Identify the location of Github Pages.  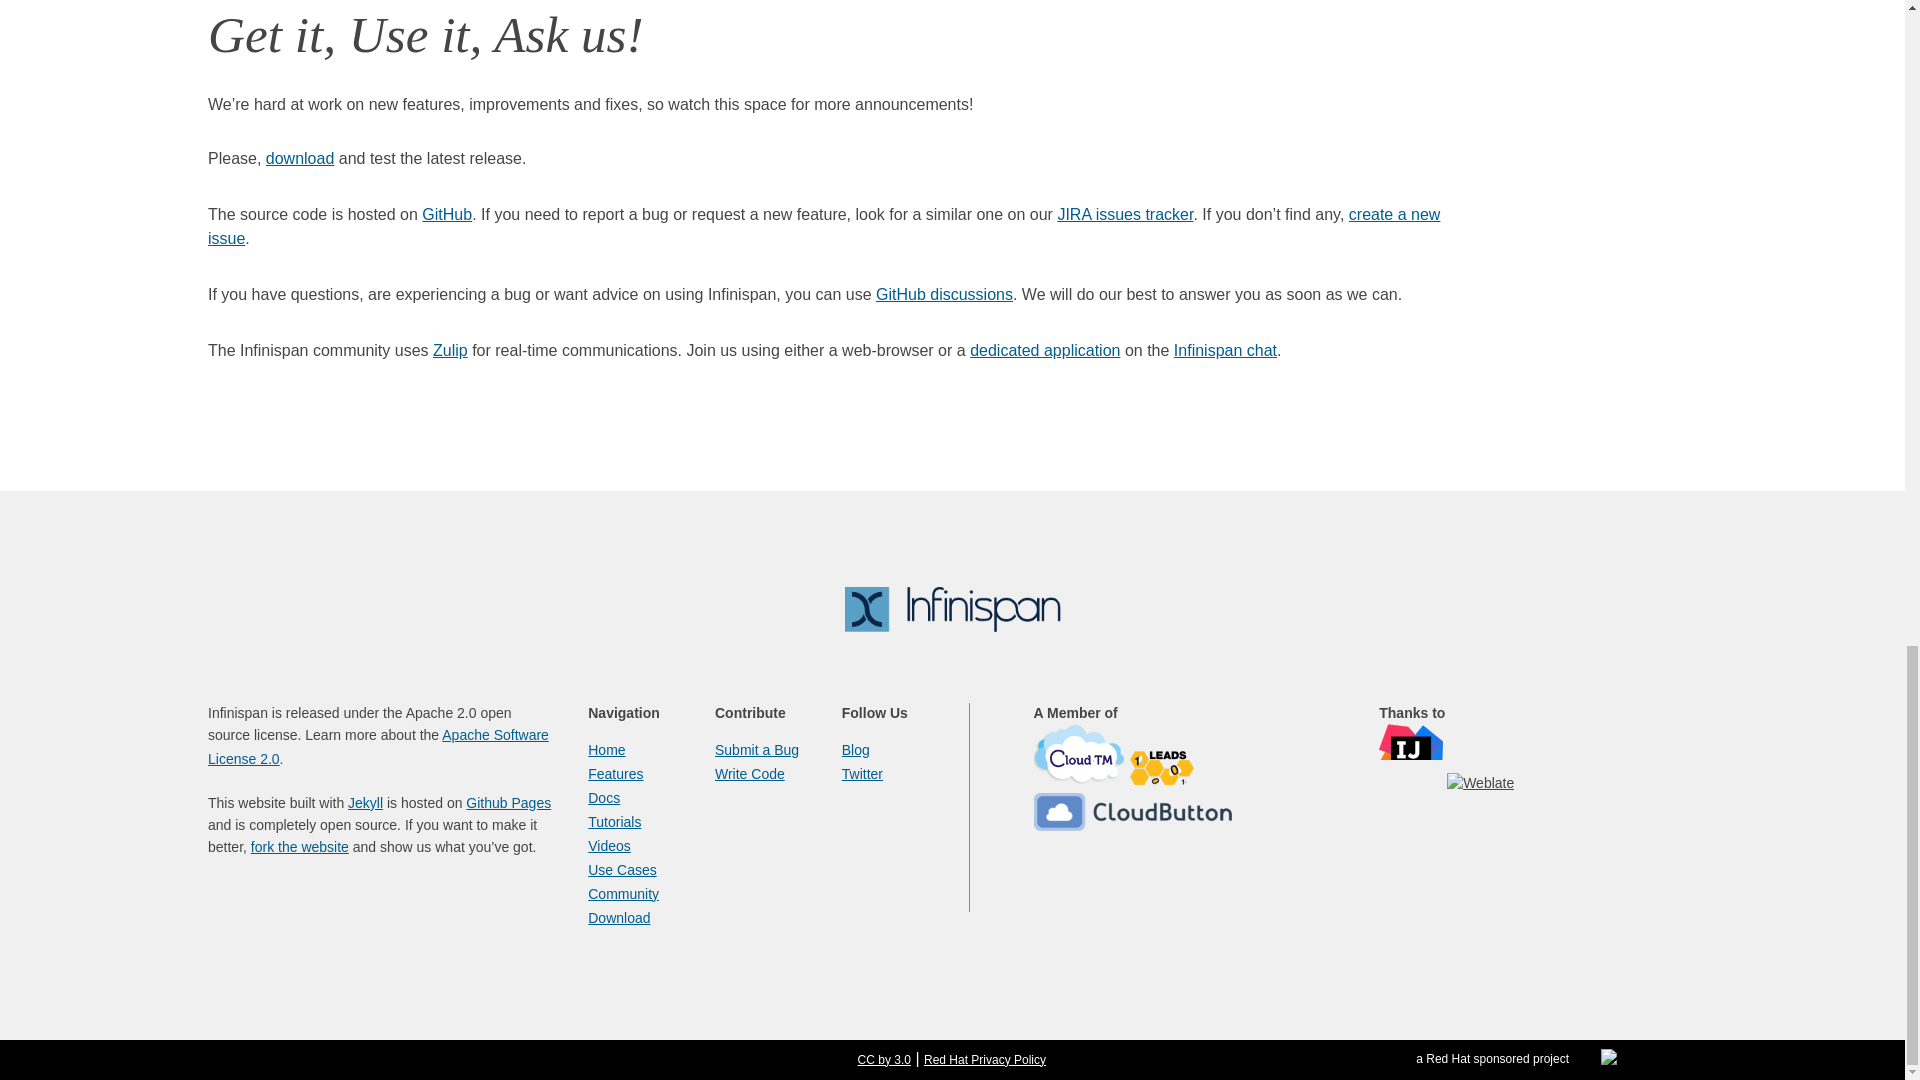
(508, 802).